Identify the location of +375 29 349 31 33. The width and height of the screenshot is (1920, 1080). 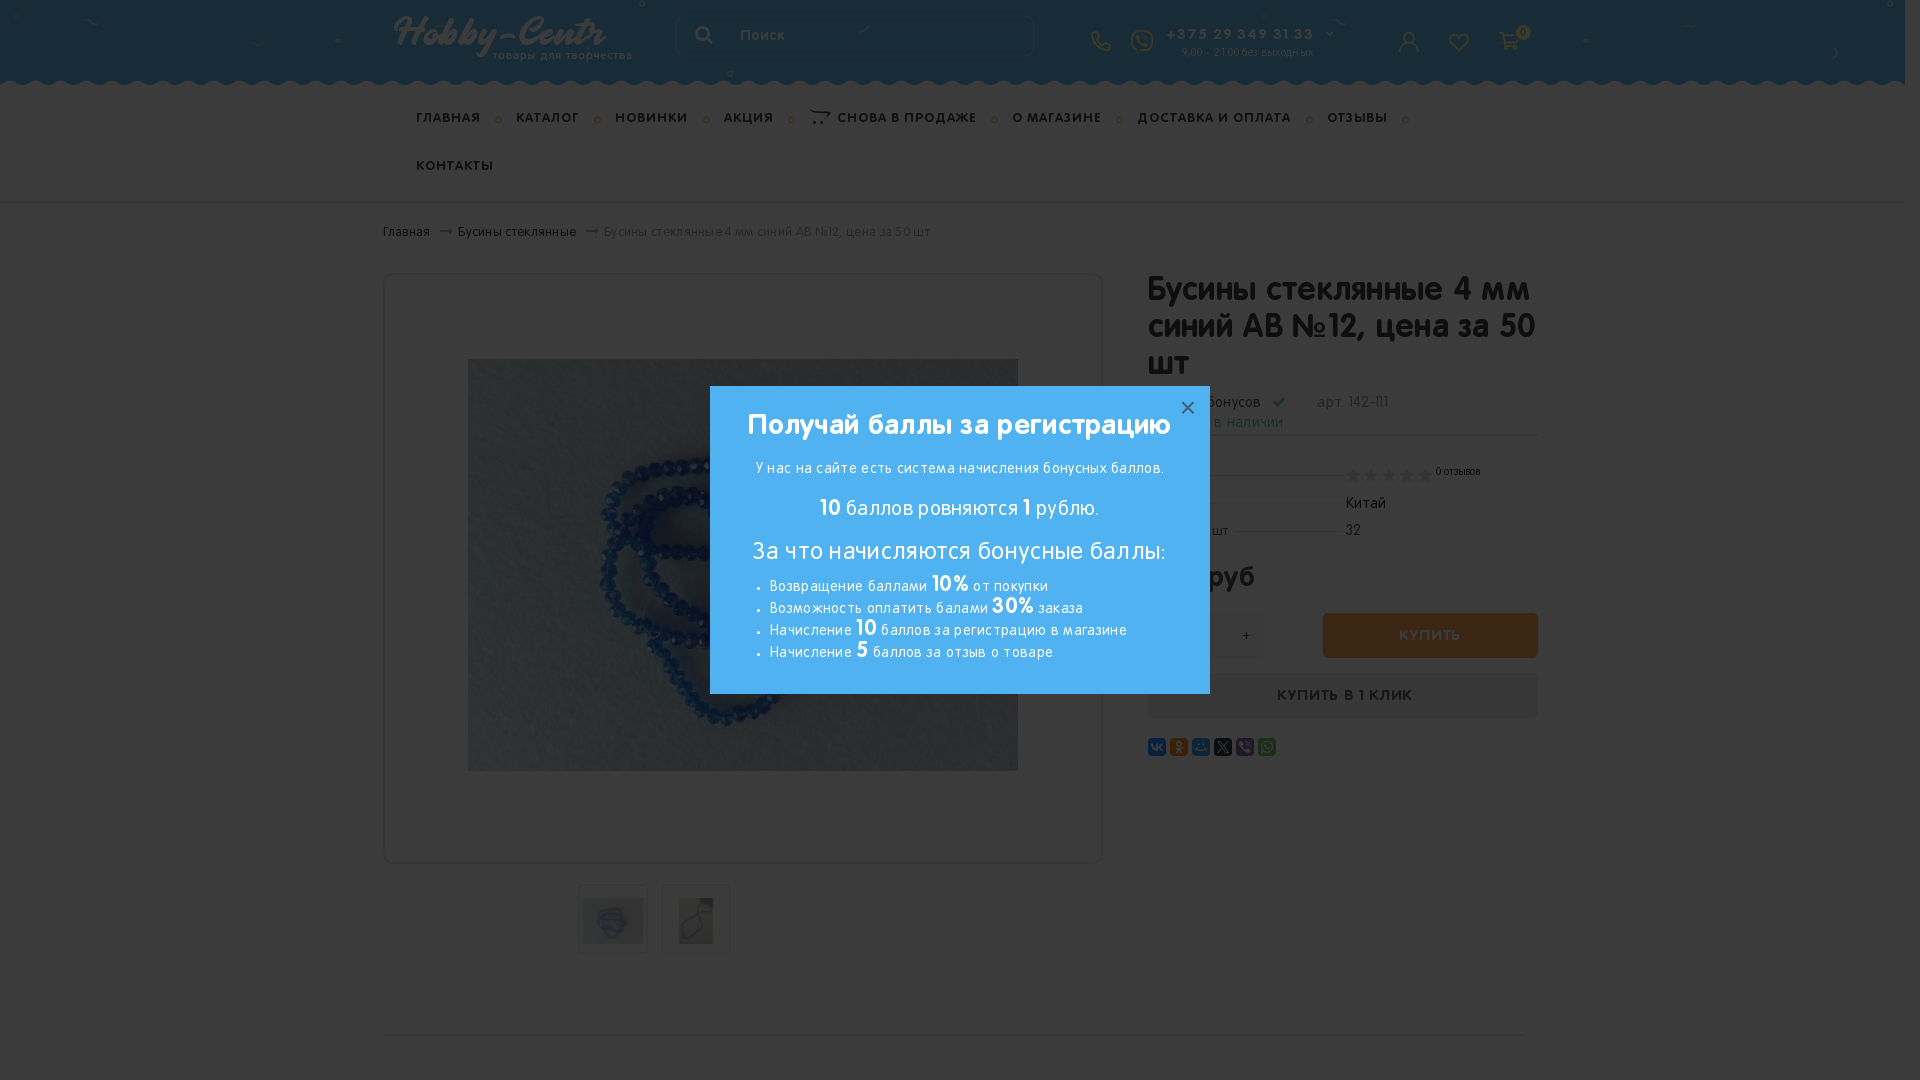
(1240, 34).